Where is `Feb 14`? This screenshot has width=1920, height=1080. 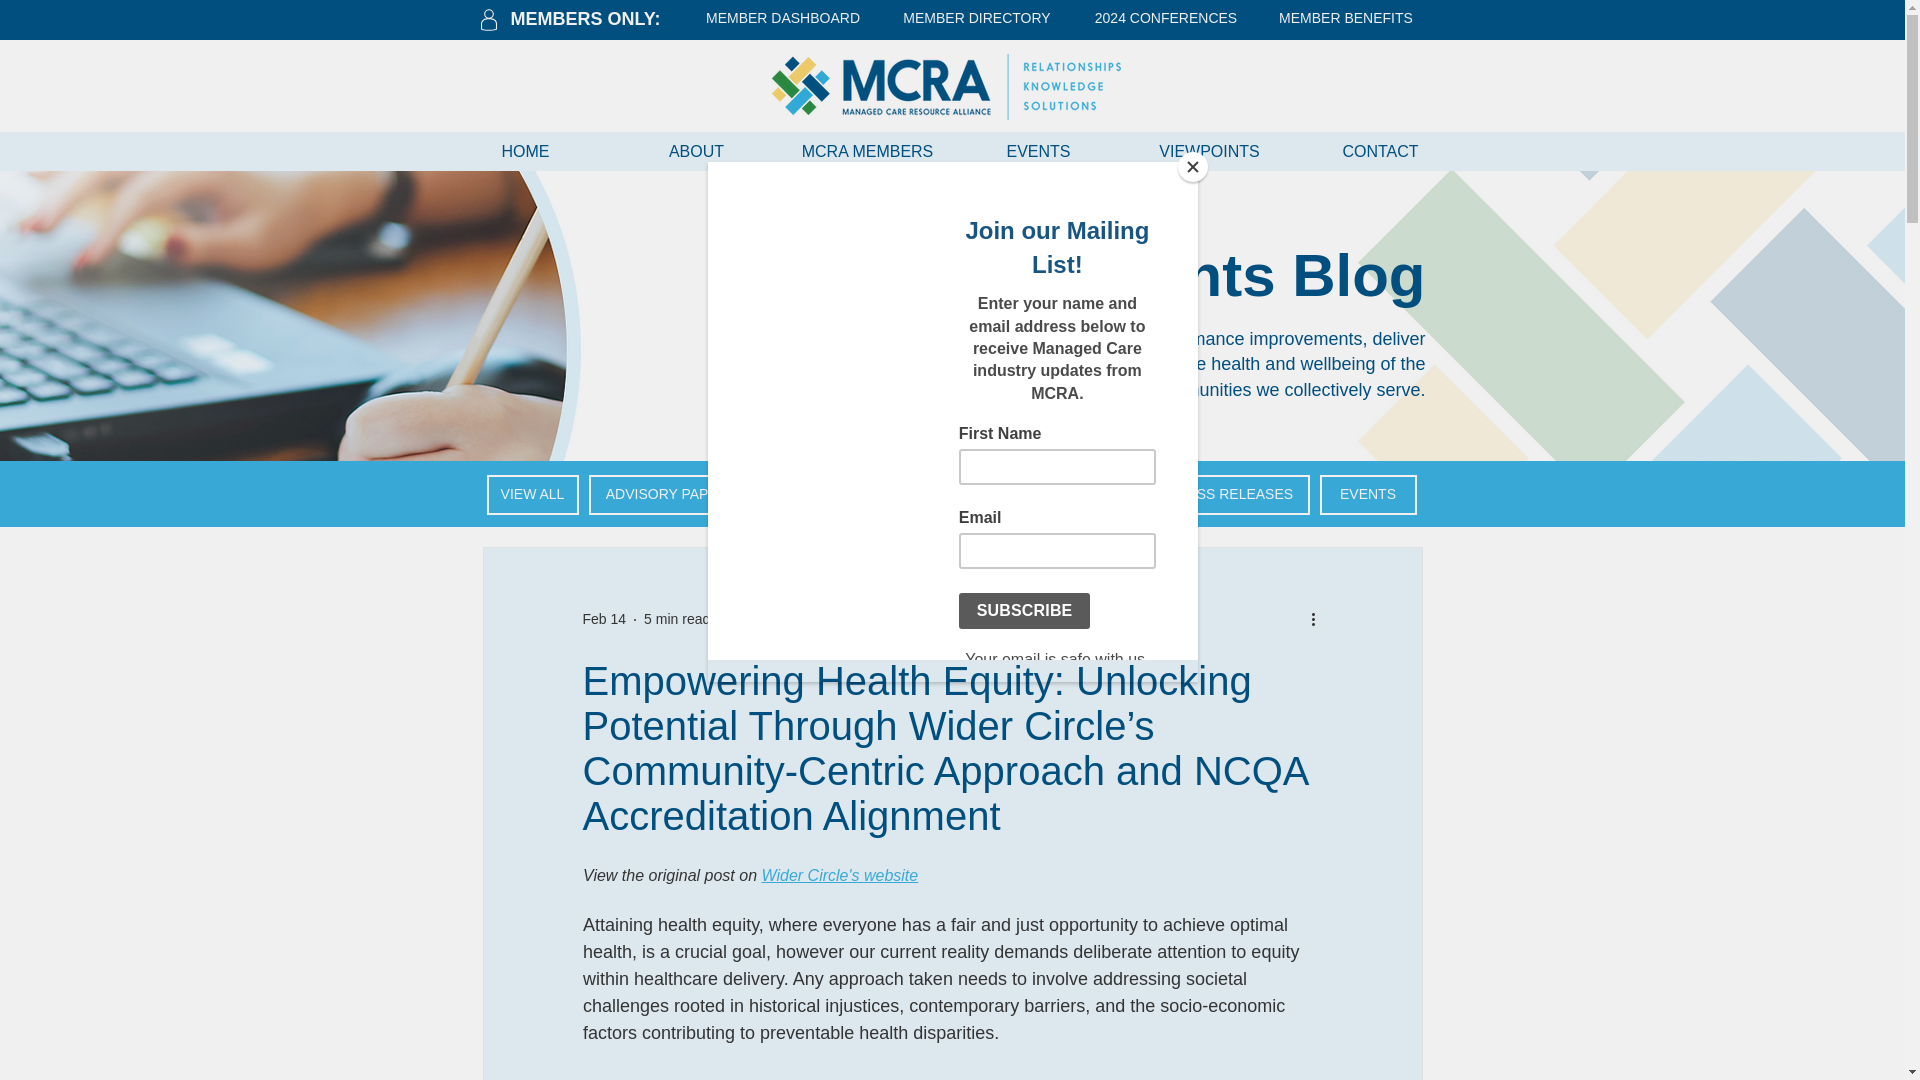
Feb 14 is located at coordinates (603, 619).